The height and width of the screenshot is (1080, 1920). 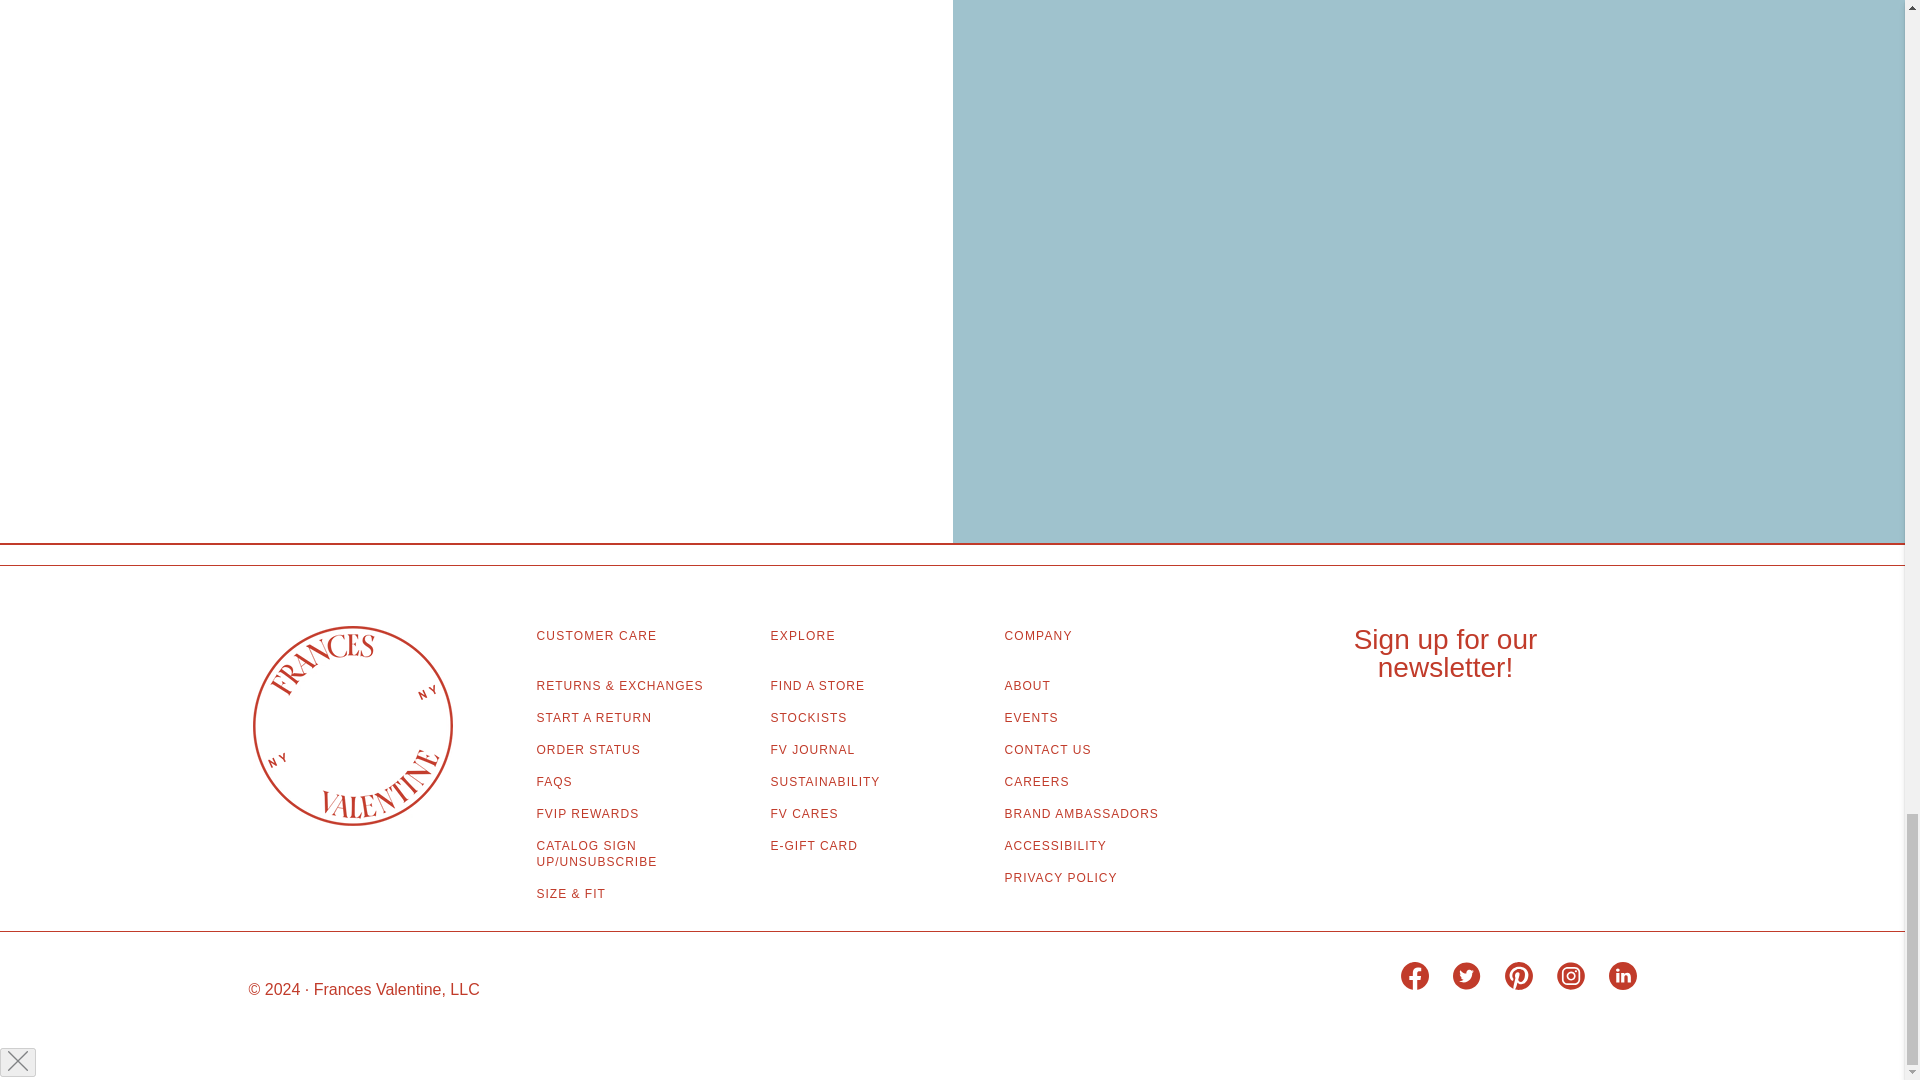 I want to click on Frances Valentine on LinkedIn,, so click(x=1630, y=984).